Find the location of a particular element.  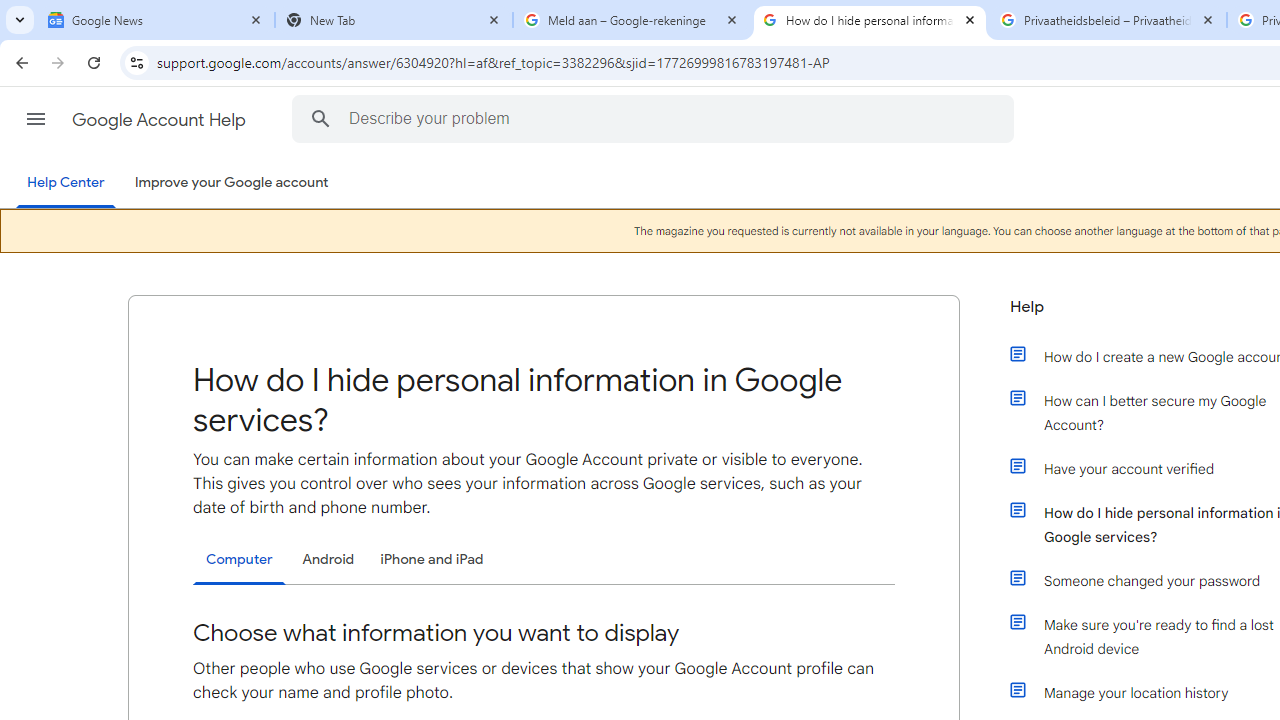

Google Account Help is located at coordinates (160, 120).